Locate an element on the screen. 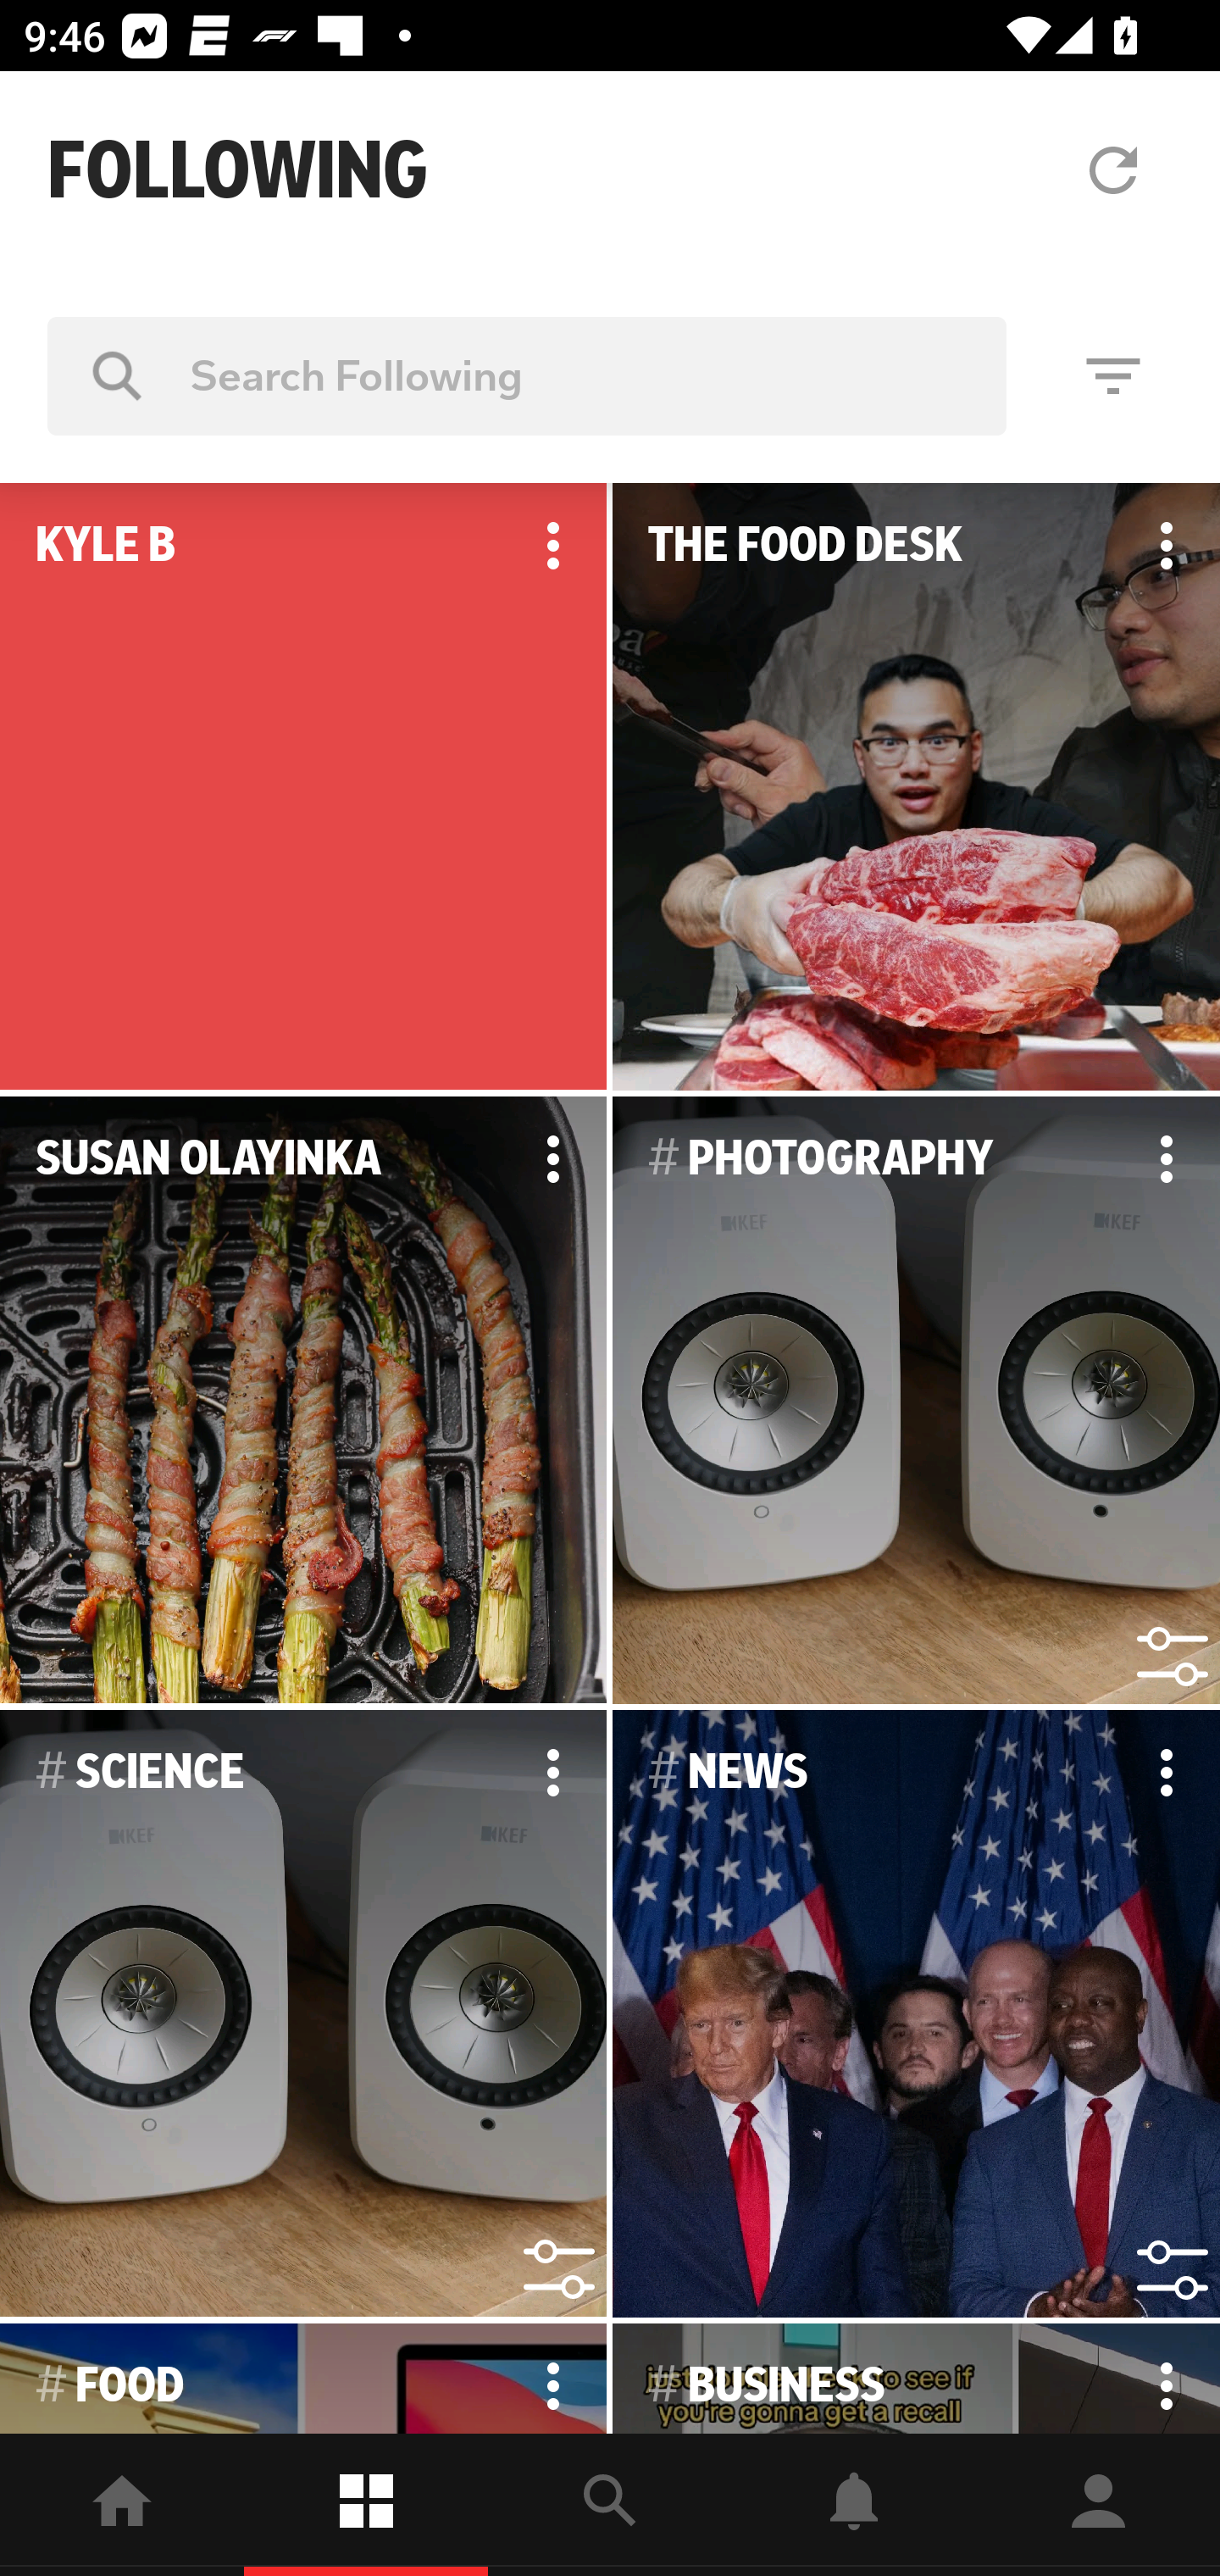 The height and width of the screenshot is (2576, 1220). home is located at coordinates (122, 2505).